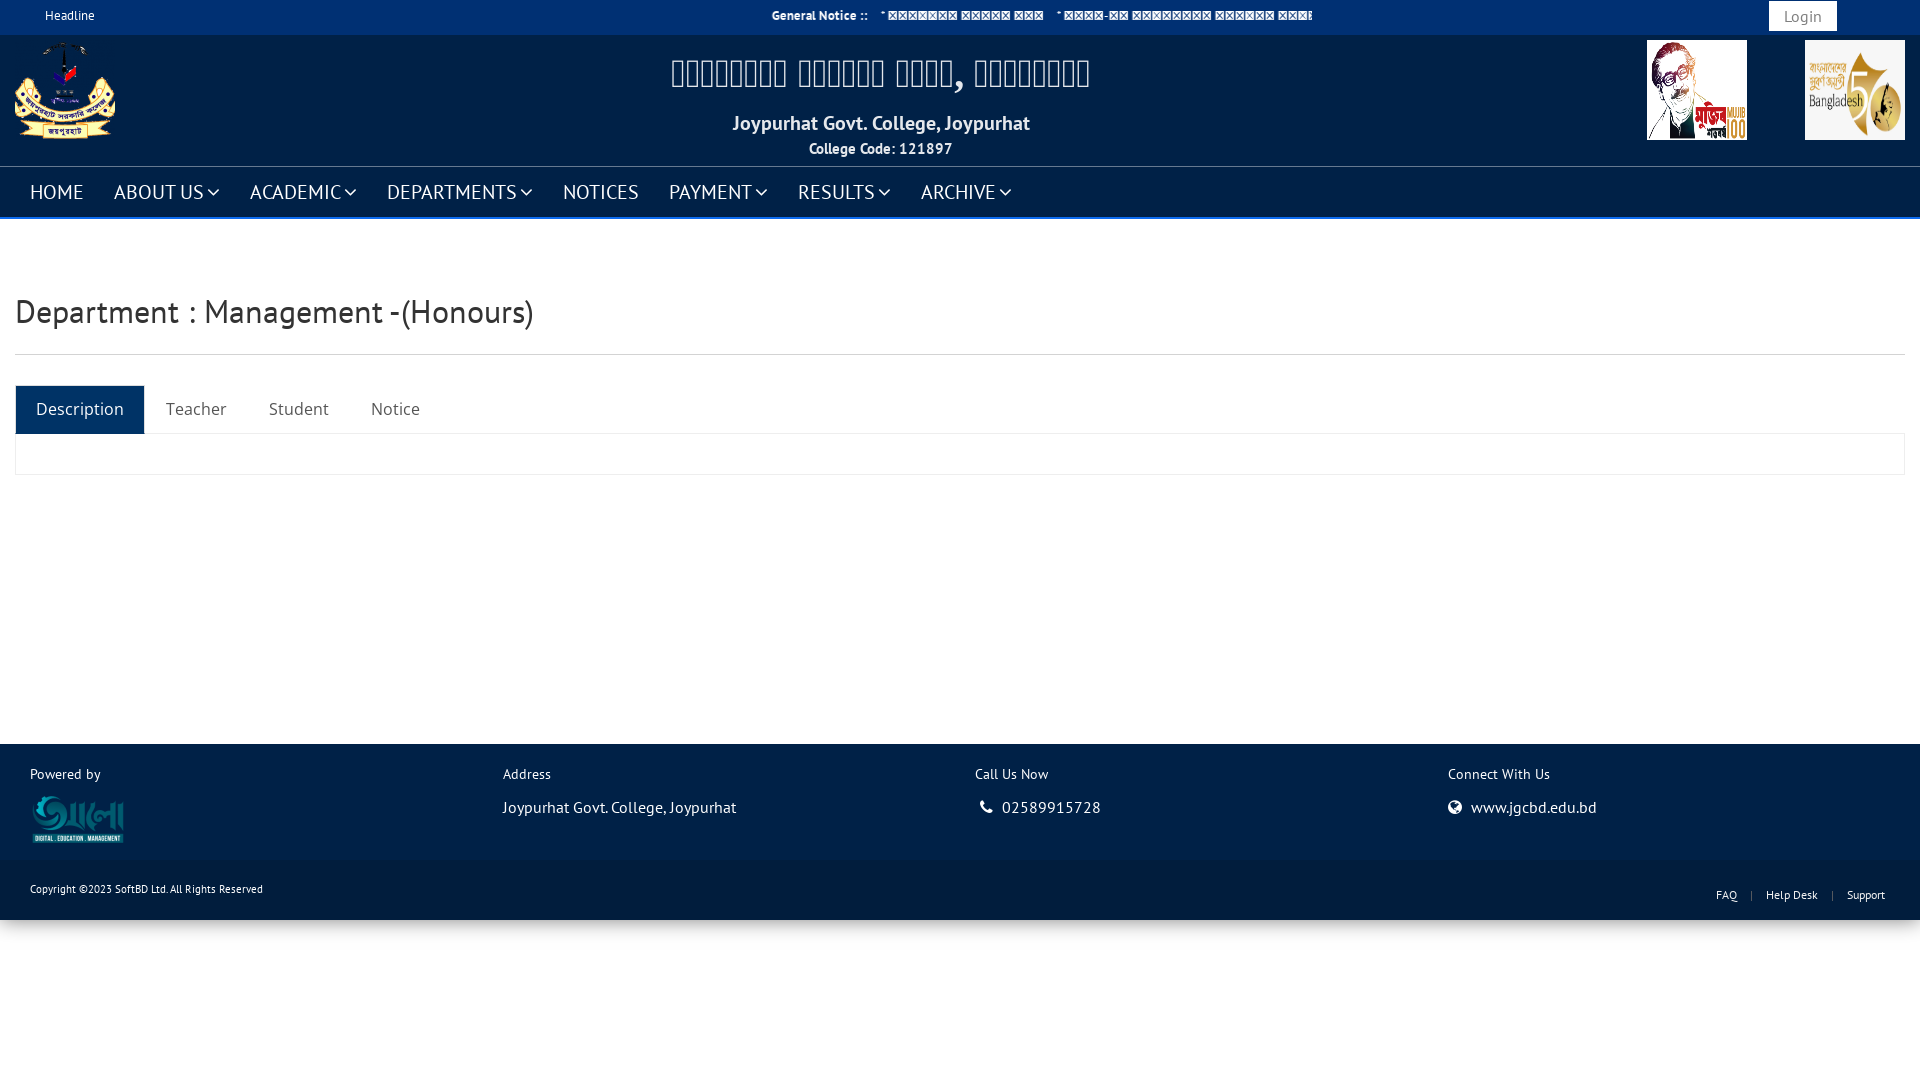 This screenshot has height=1080, width=1920. I want to click on 02589915728, so click(1040, 806).